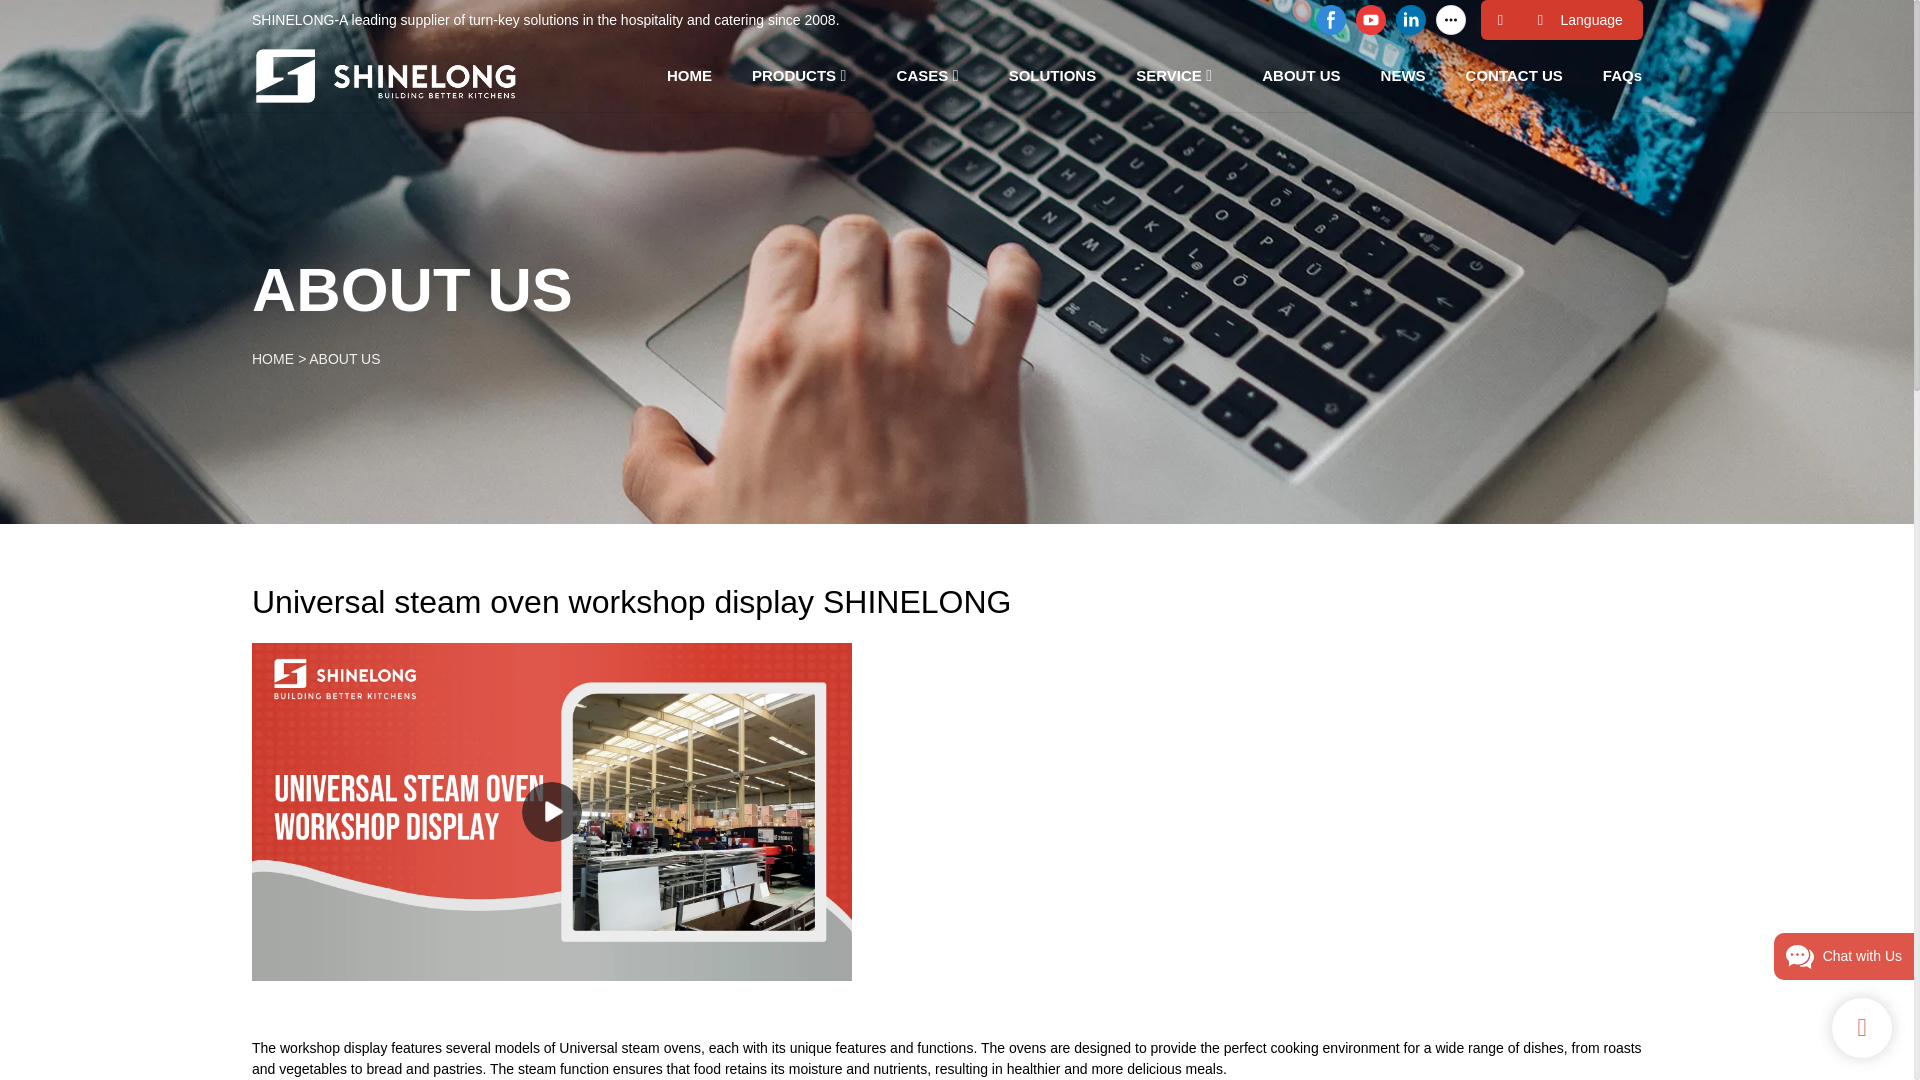 This screenshot has width=1920, height=1080. I want to click on facebook, so click(1331, 20).